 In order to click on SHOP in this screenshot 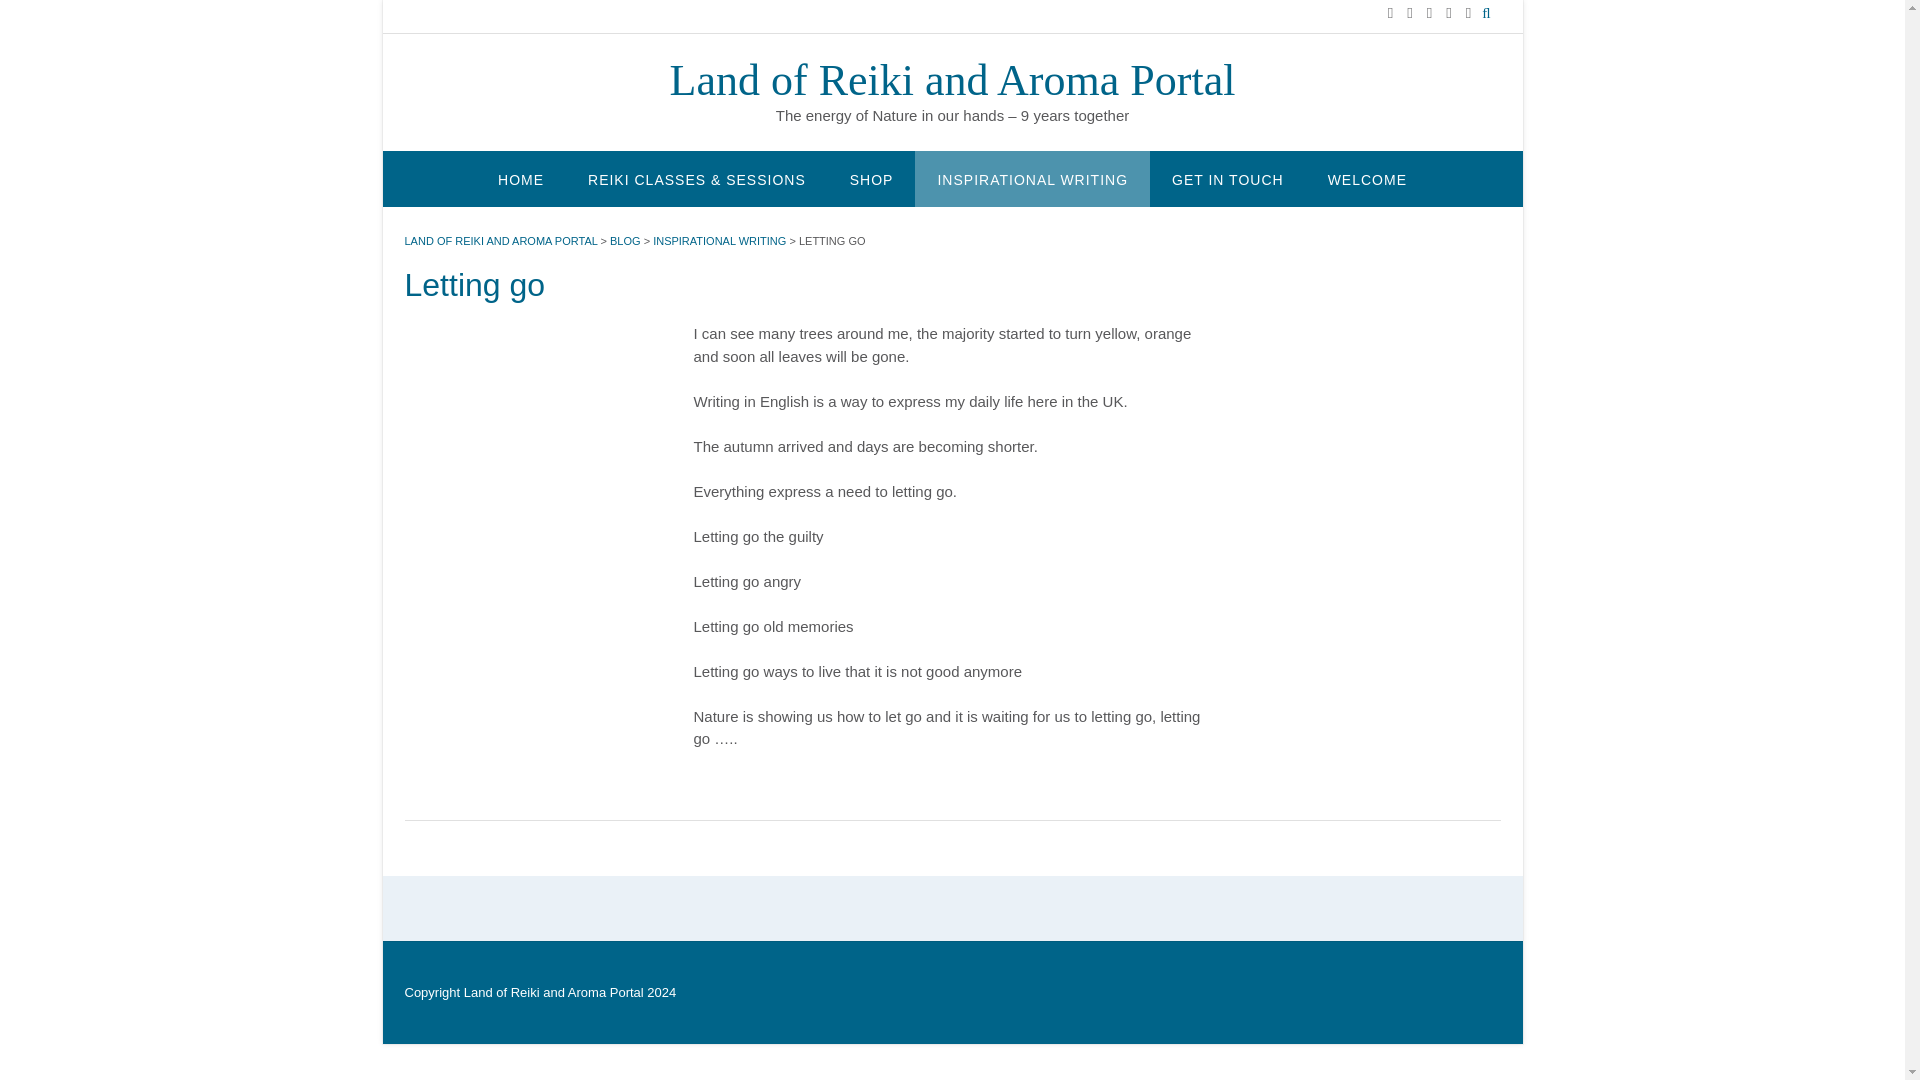, I will do `click(871, 178)`.